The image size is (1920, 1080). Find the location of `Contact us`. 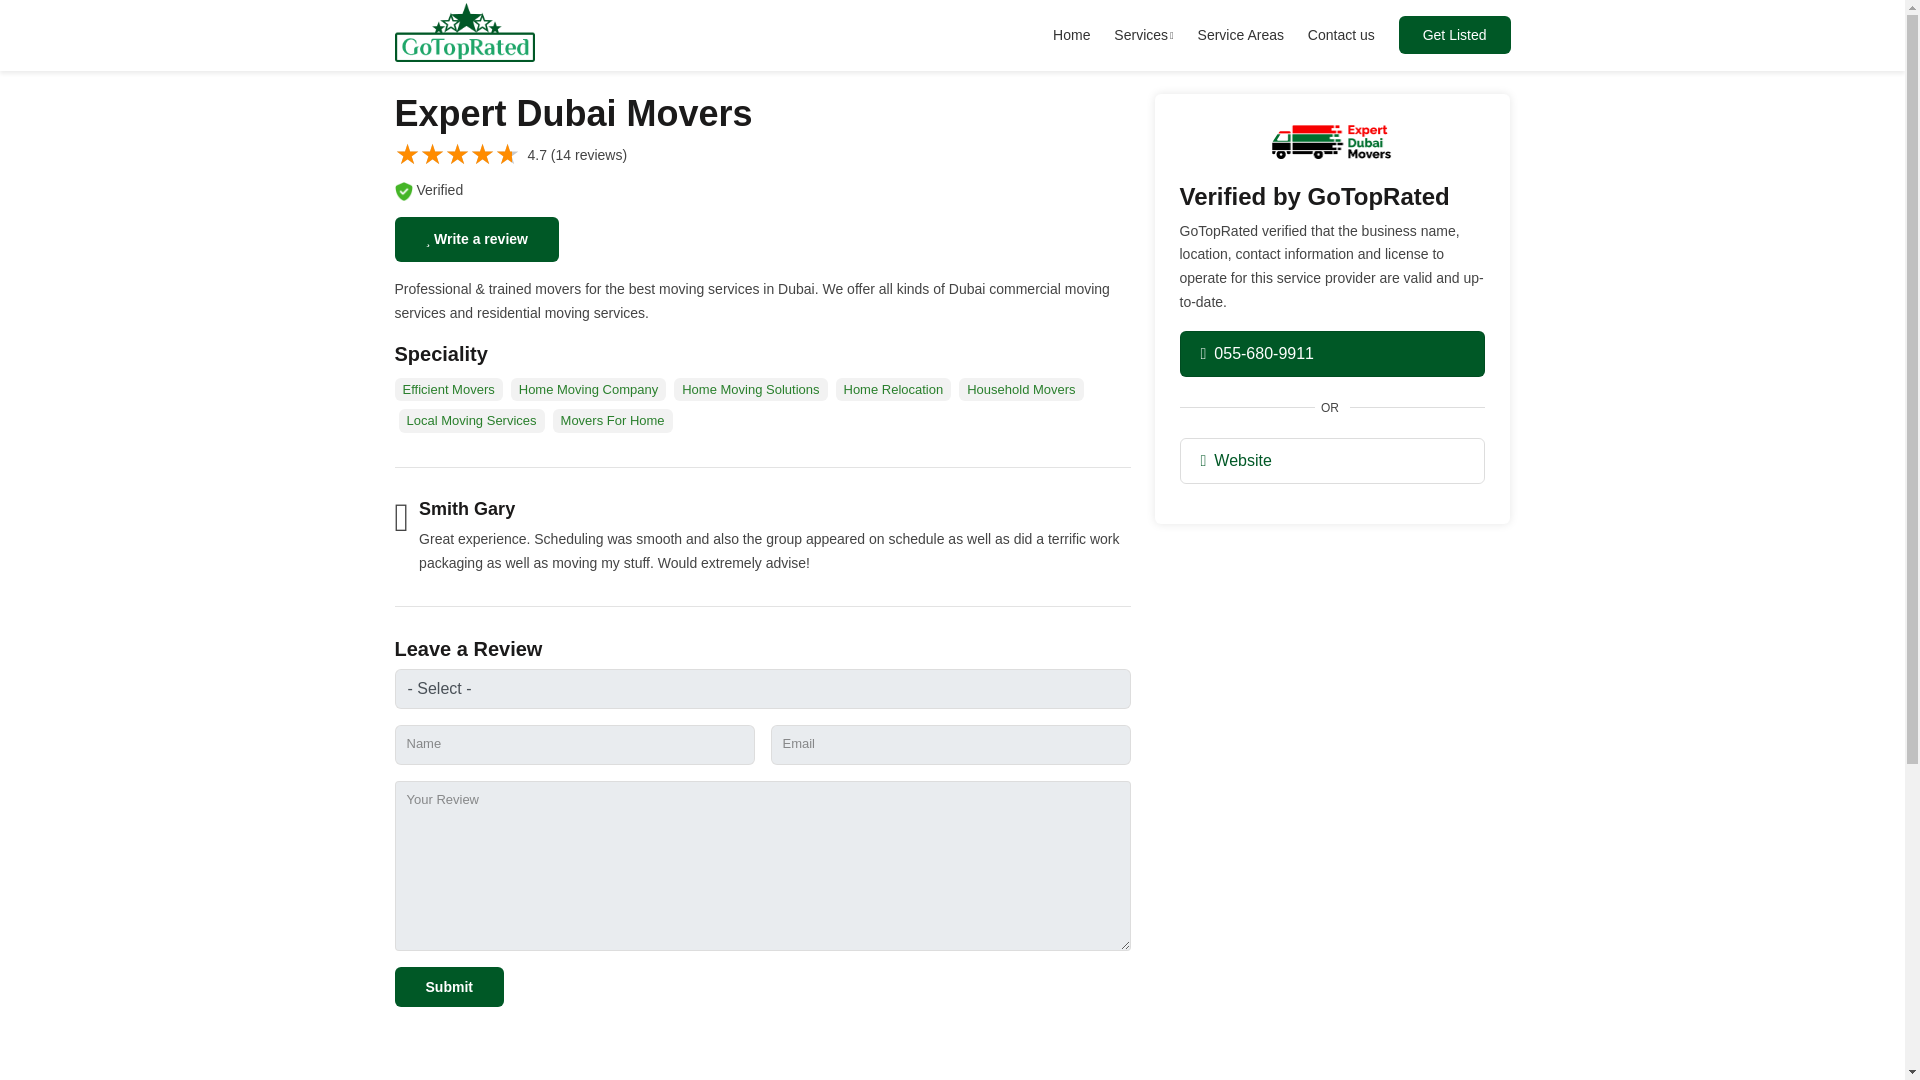

Contact us is located at coordinates (1340, 36).